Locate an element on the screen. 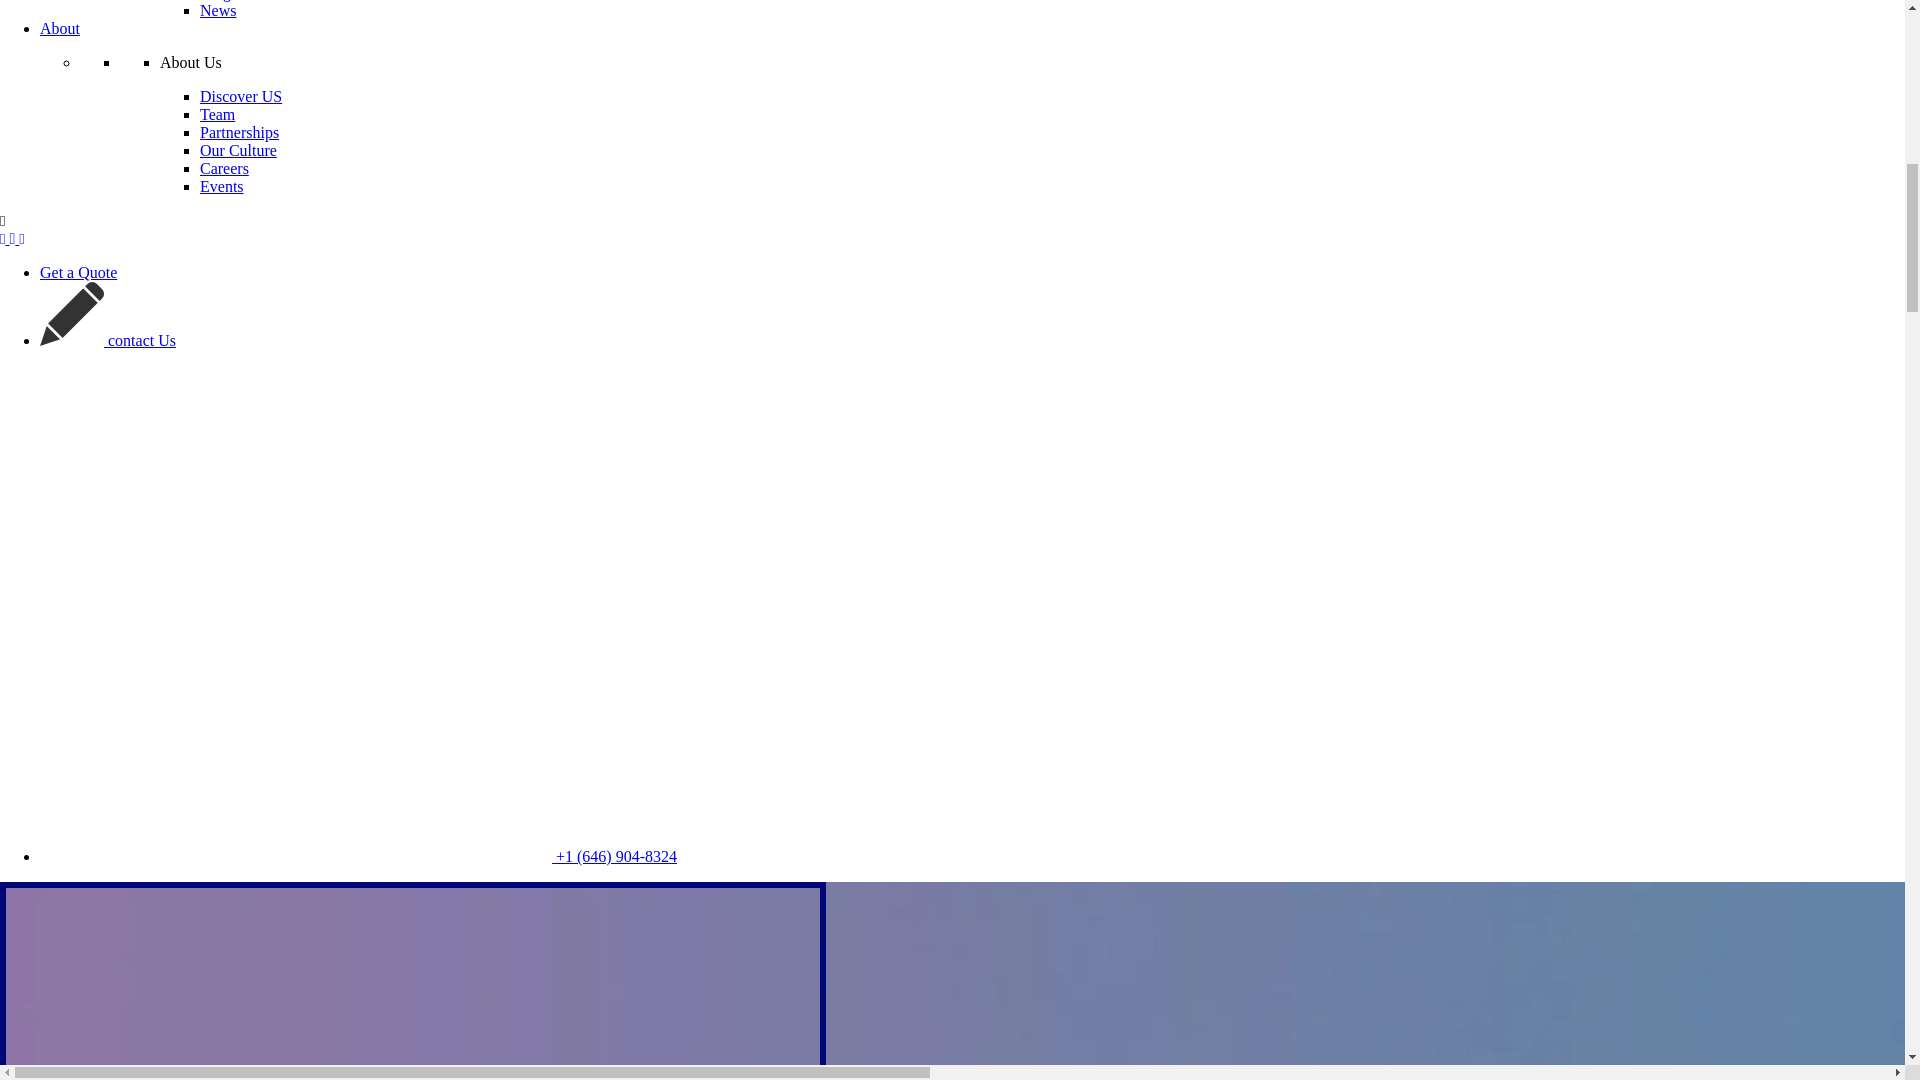  Our Culture is located at coordinates (238, 150).